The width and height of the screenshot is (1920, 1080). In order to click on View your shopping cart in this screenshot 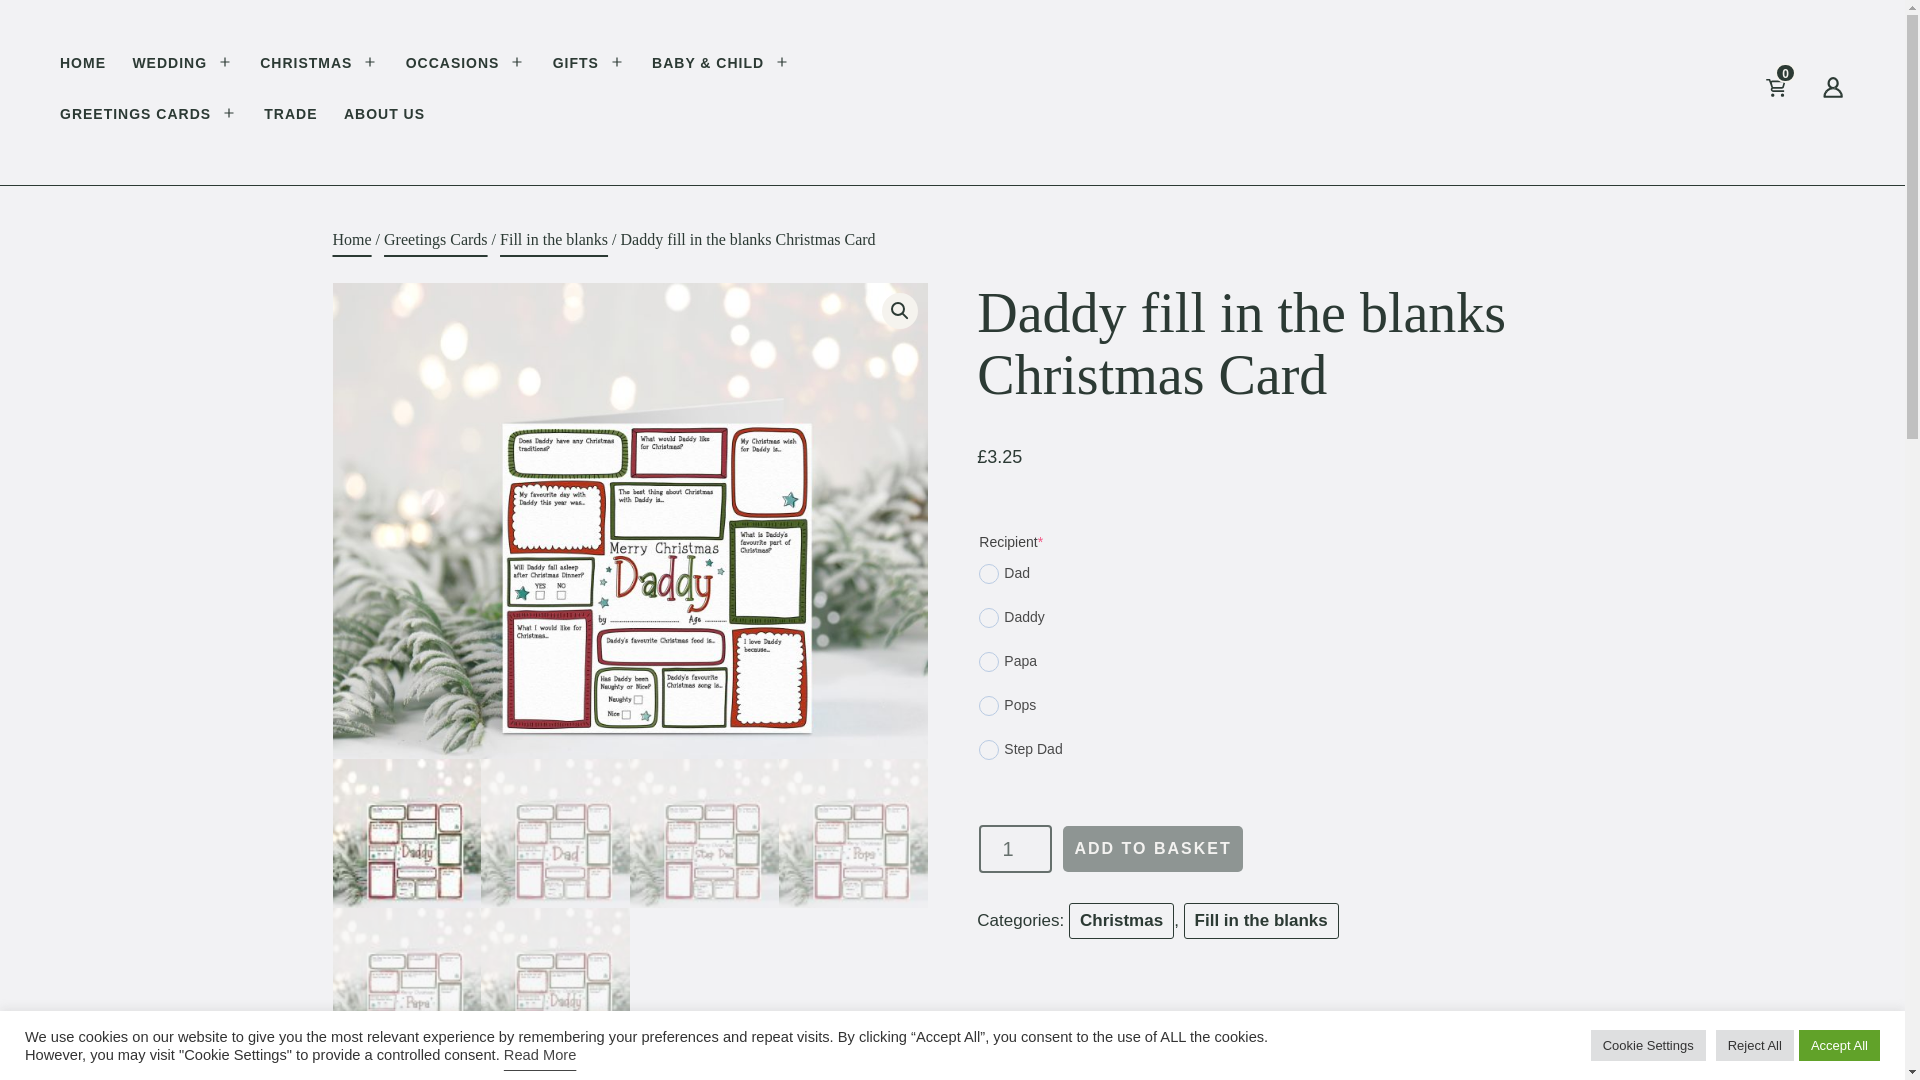, I will do `click(1791, 92)`.